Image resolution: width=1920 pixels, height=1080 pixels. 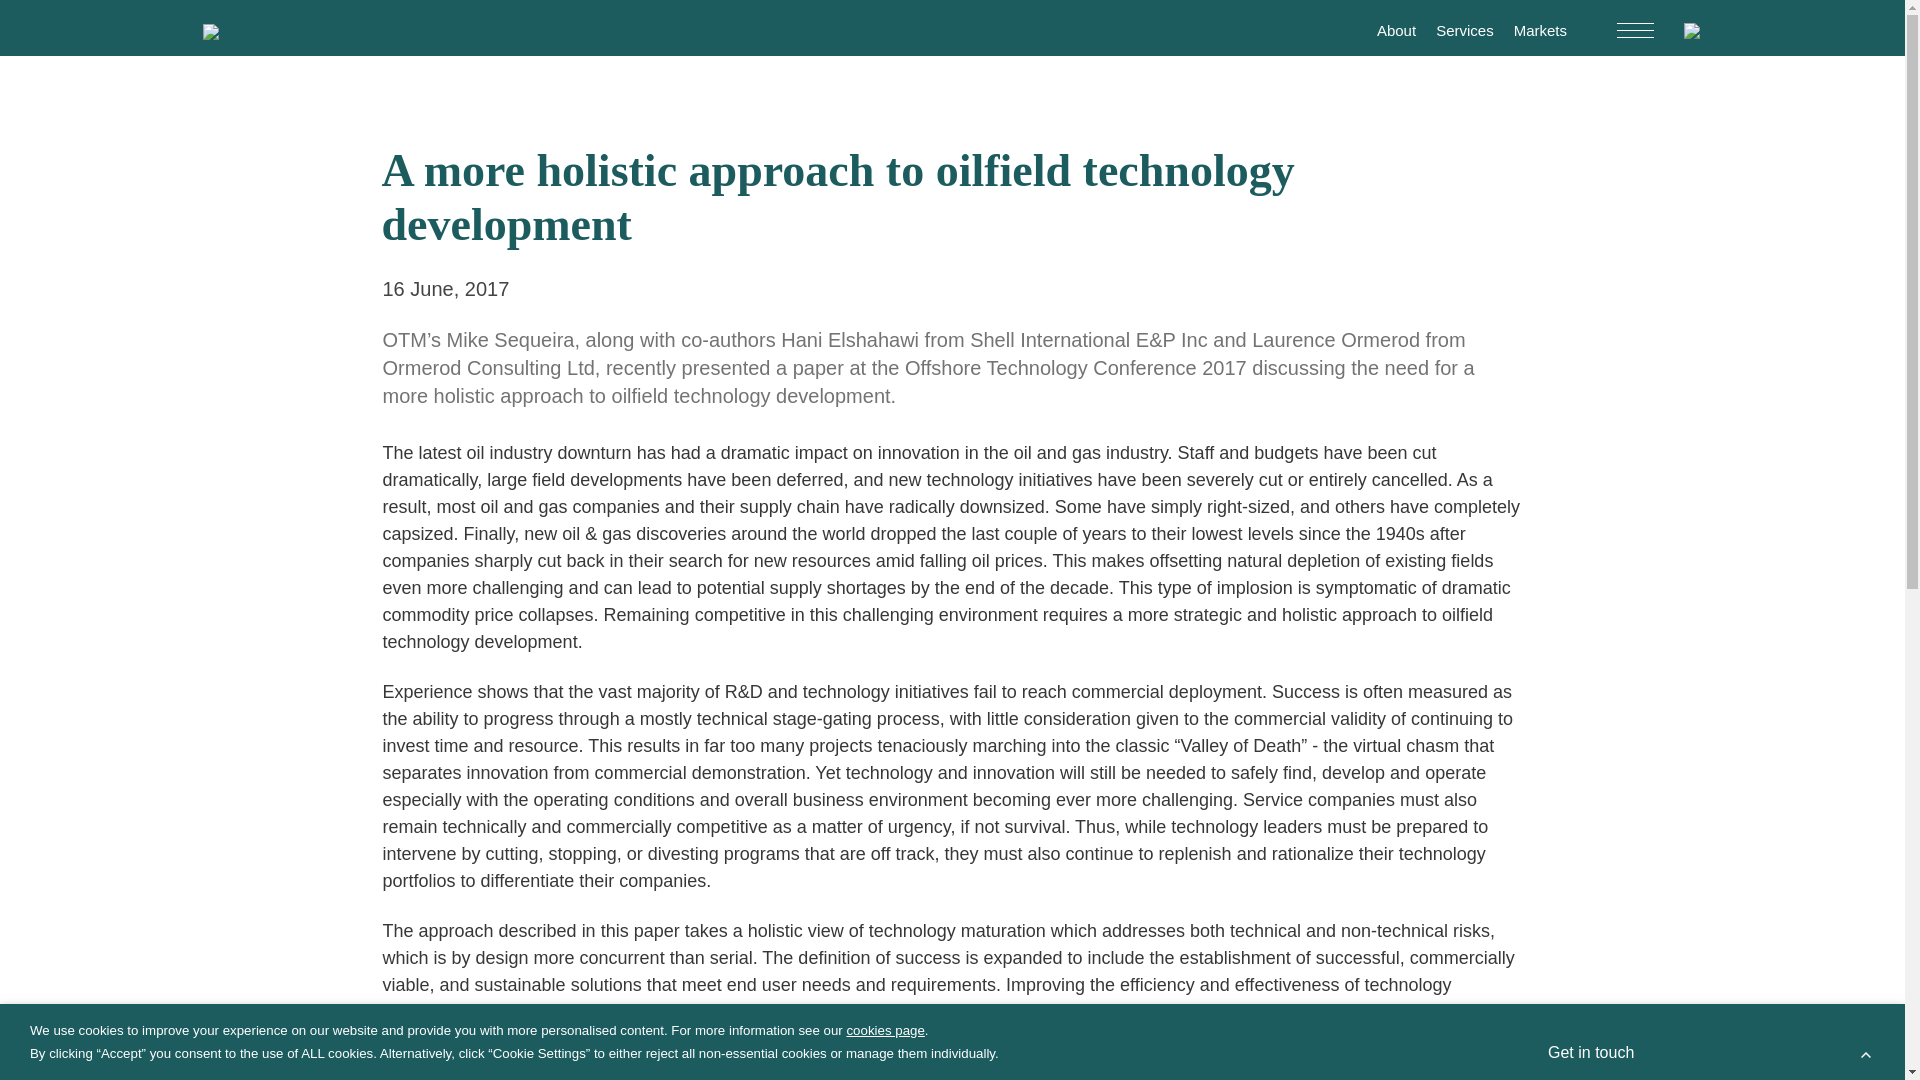 I want to click on About, so click(x=1396, y=30).